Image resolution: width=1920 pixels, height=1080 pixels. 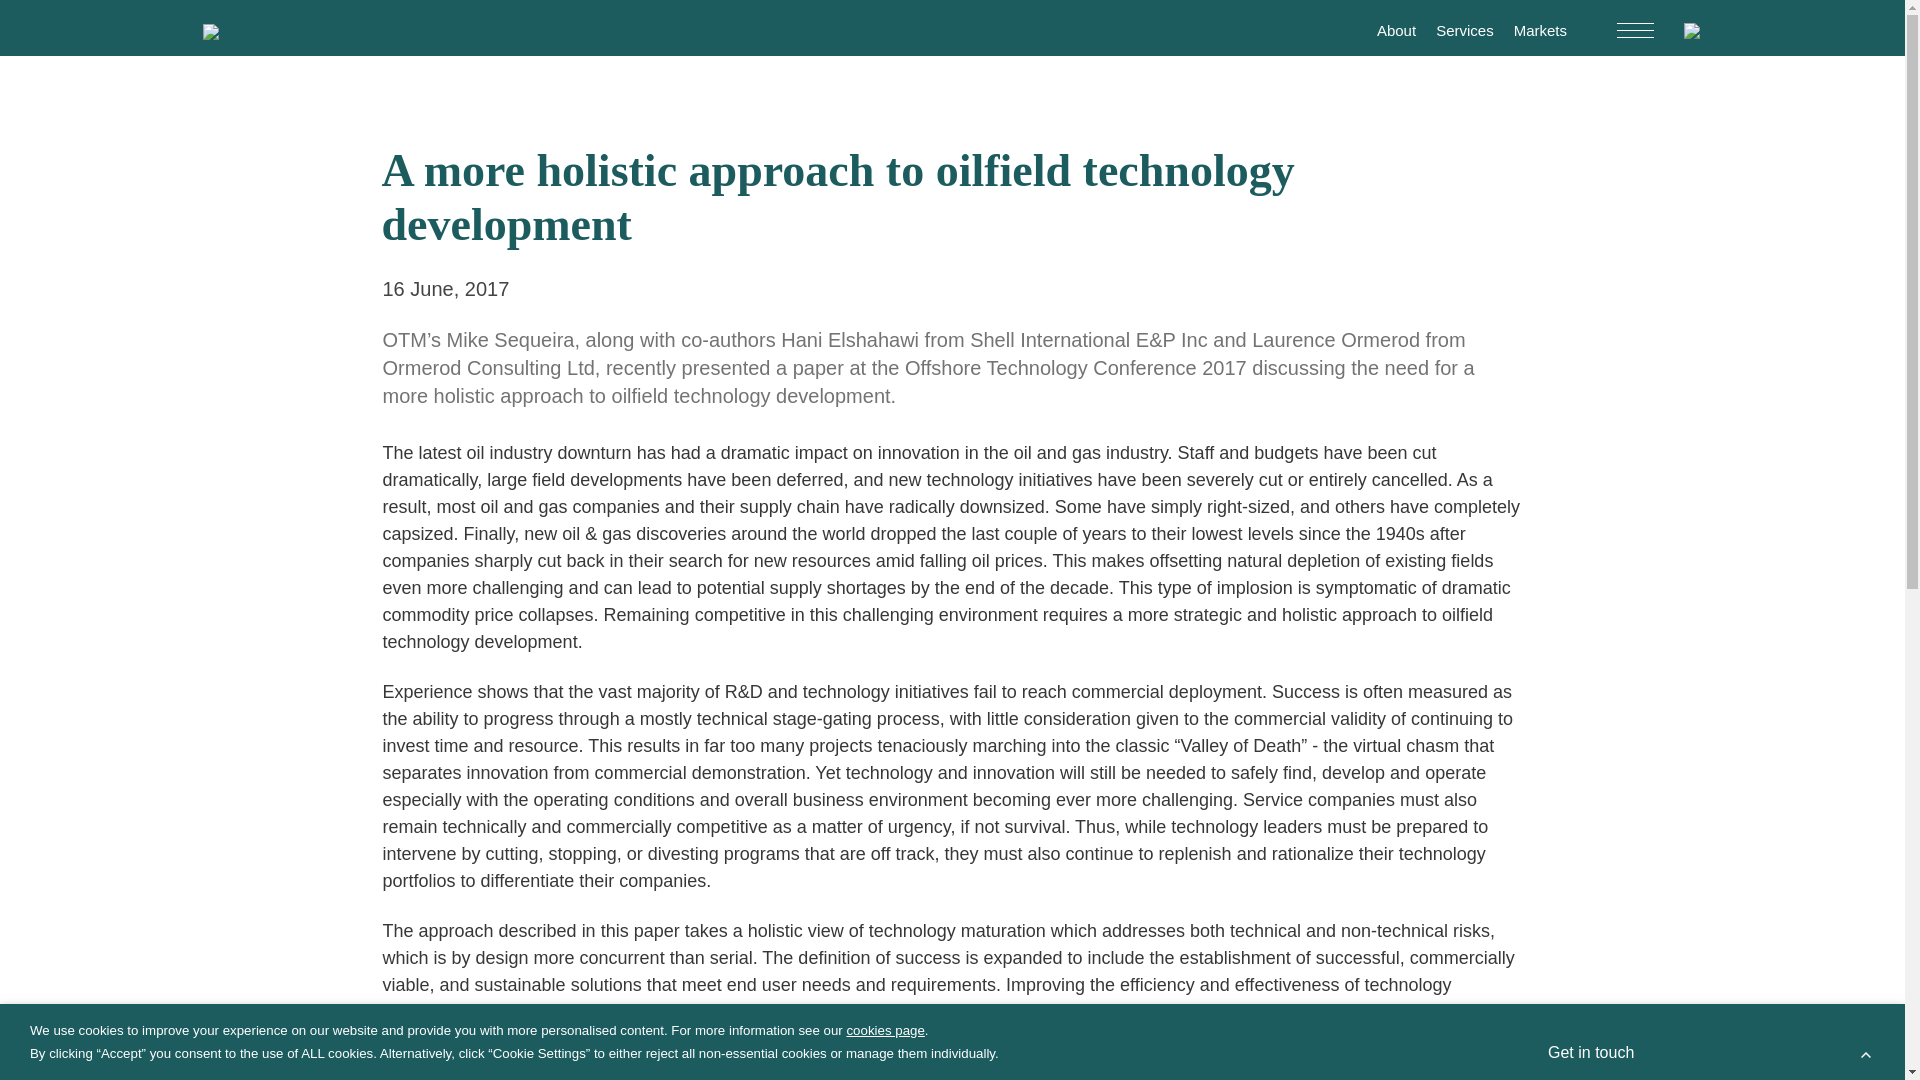 I want to click on About, so click(x=1396, y=30).